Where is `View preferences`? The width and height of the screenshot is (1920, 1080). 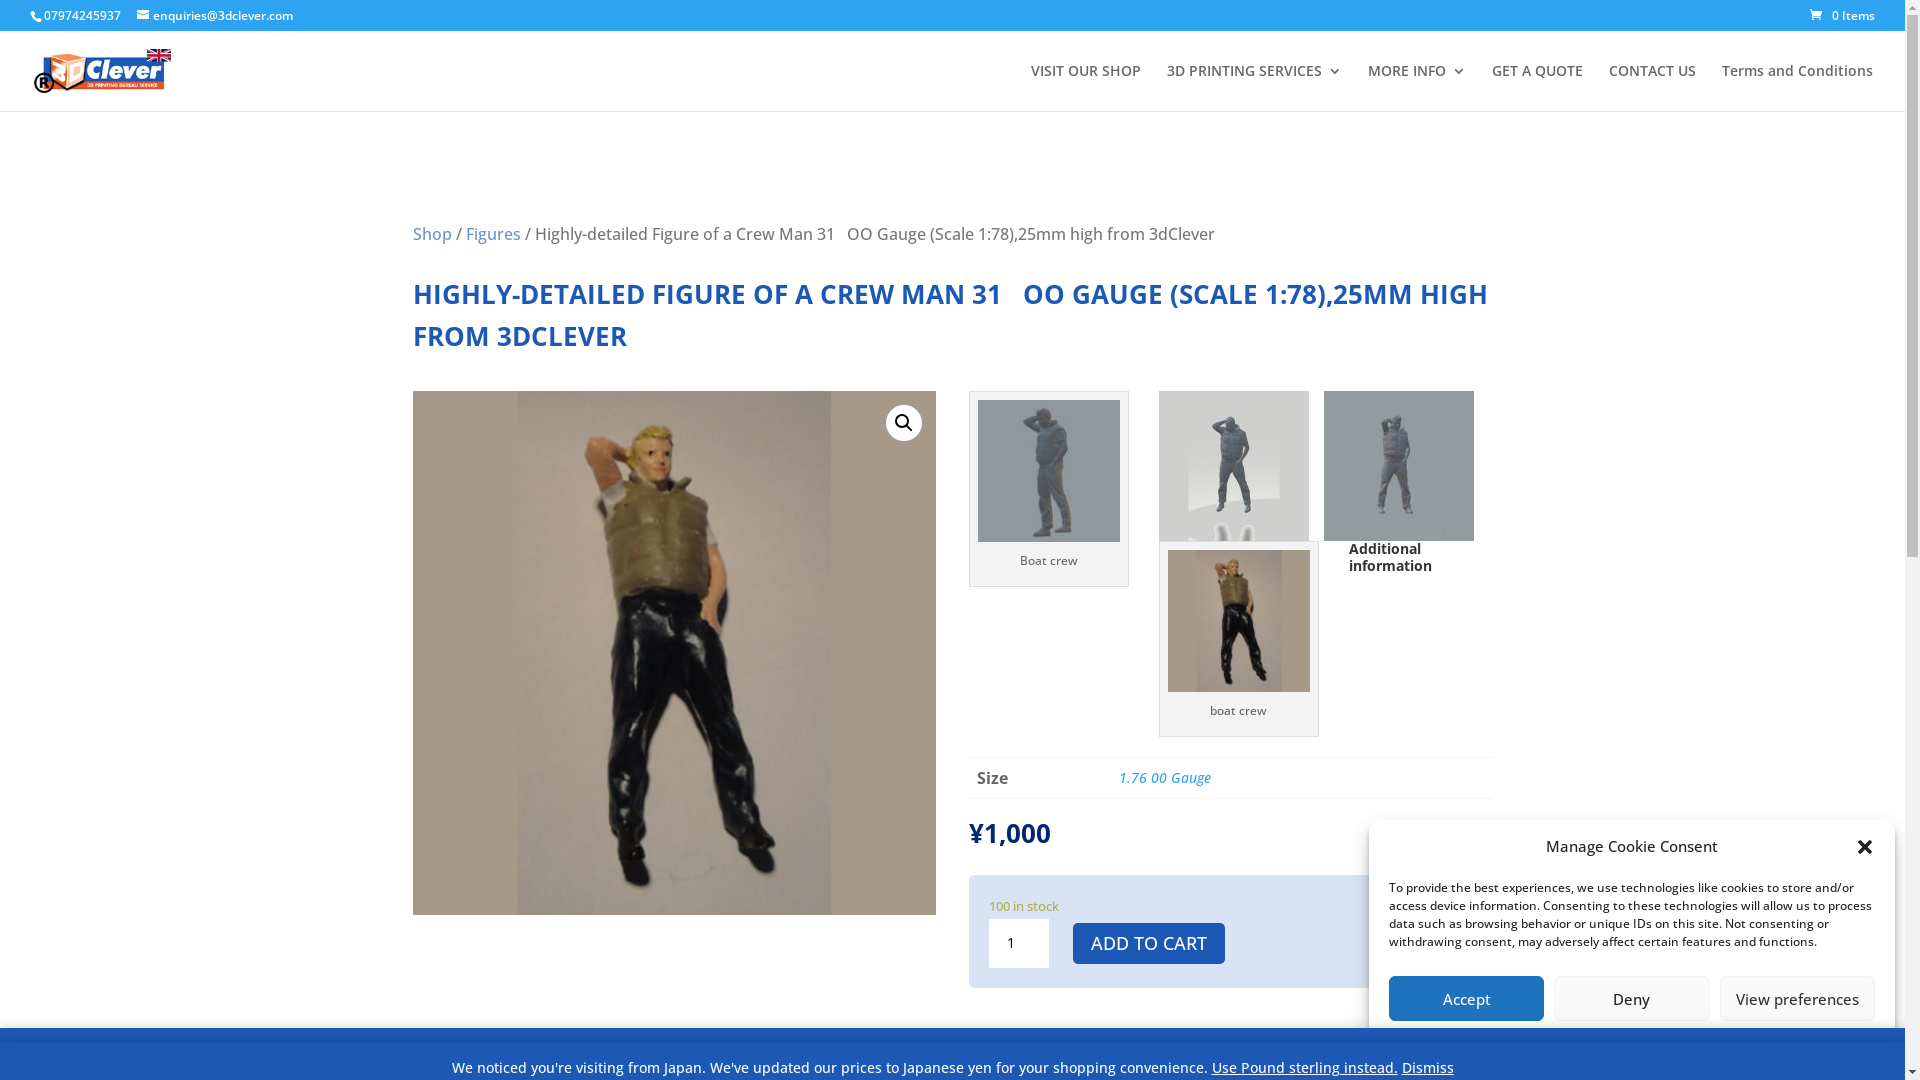 View preferences is located at coordinates (1798, 998).